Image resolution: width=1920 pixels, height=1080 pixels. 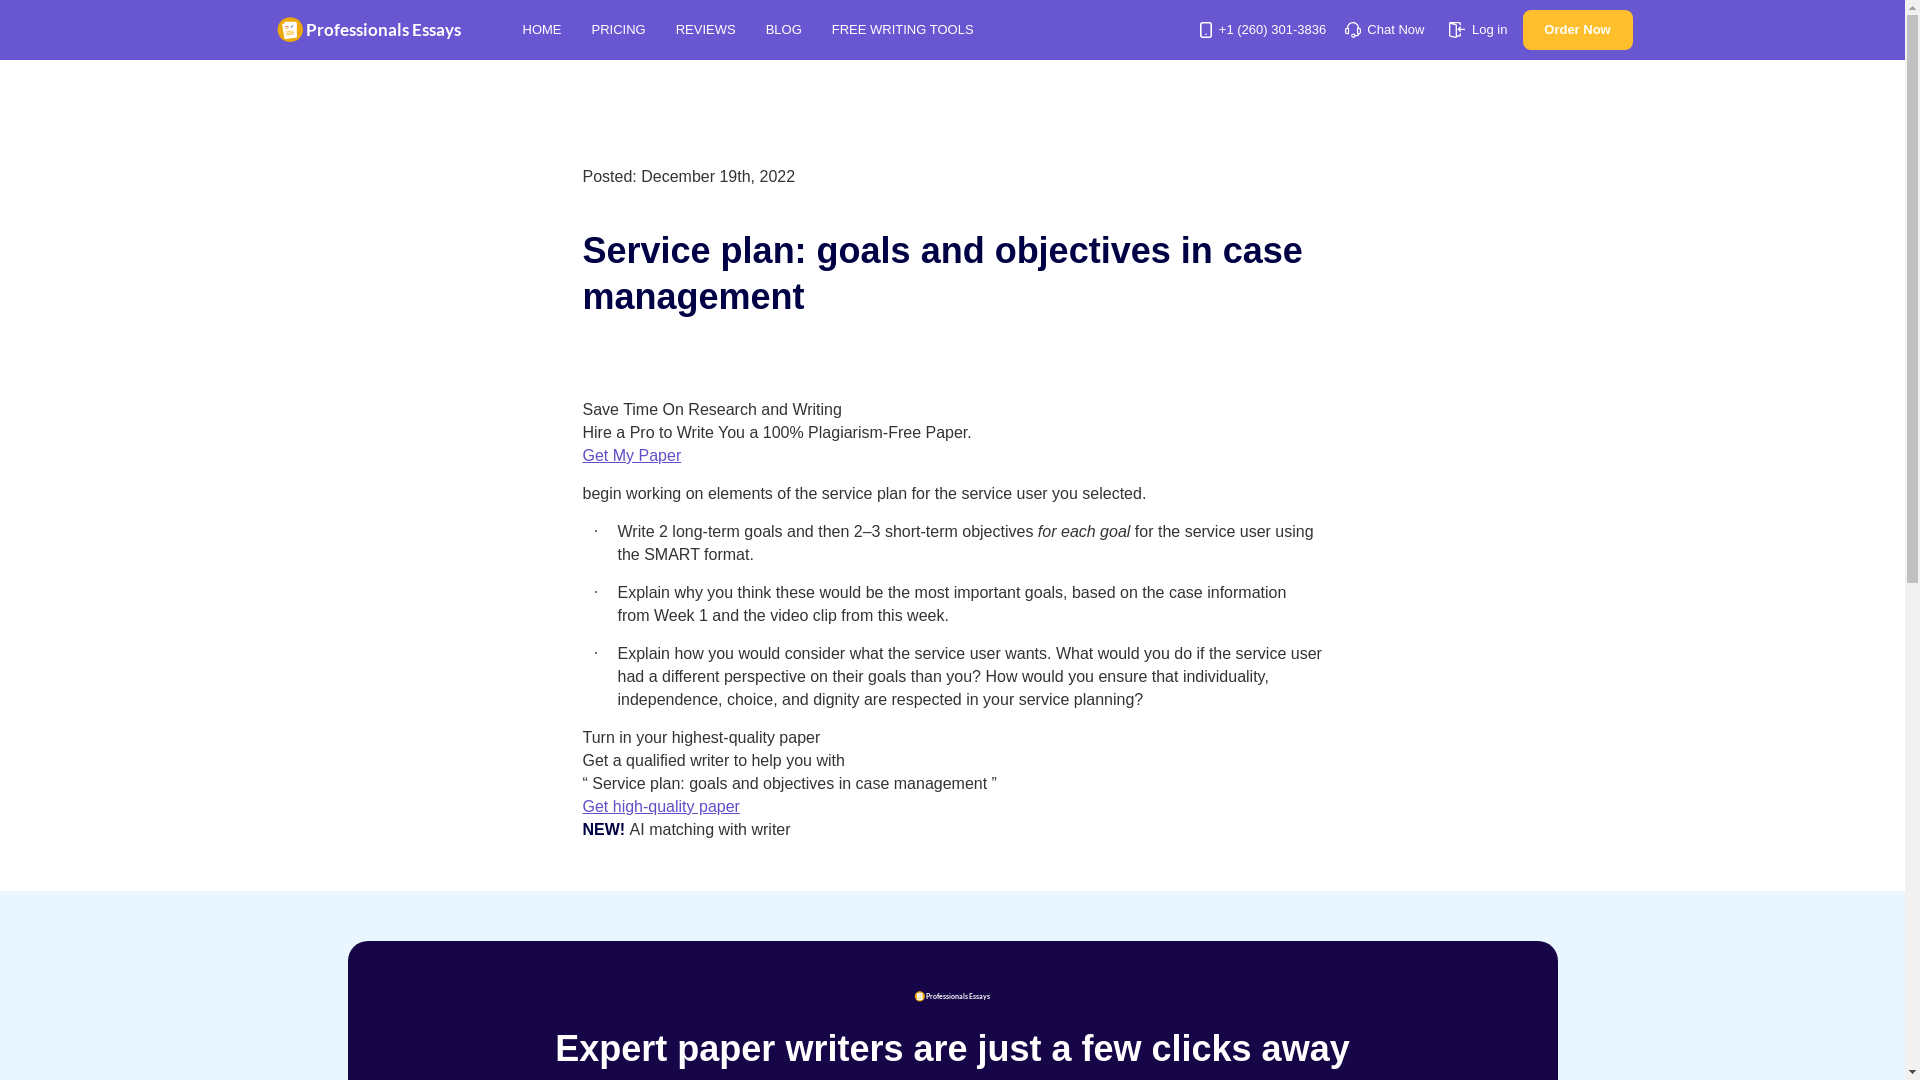 What do you see at coordinates (660, 806) in the screenshot?
I see `Get high-quality paper` at bounding box center [660, 806].